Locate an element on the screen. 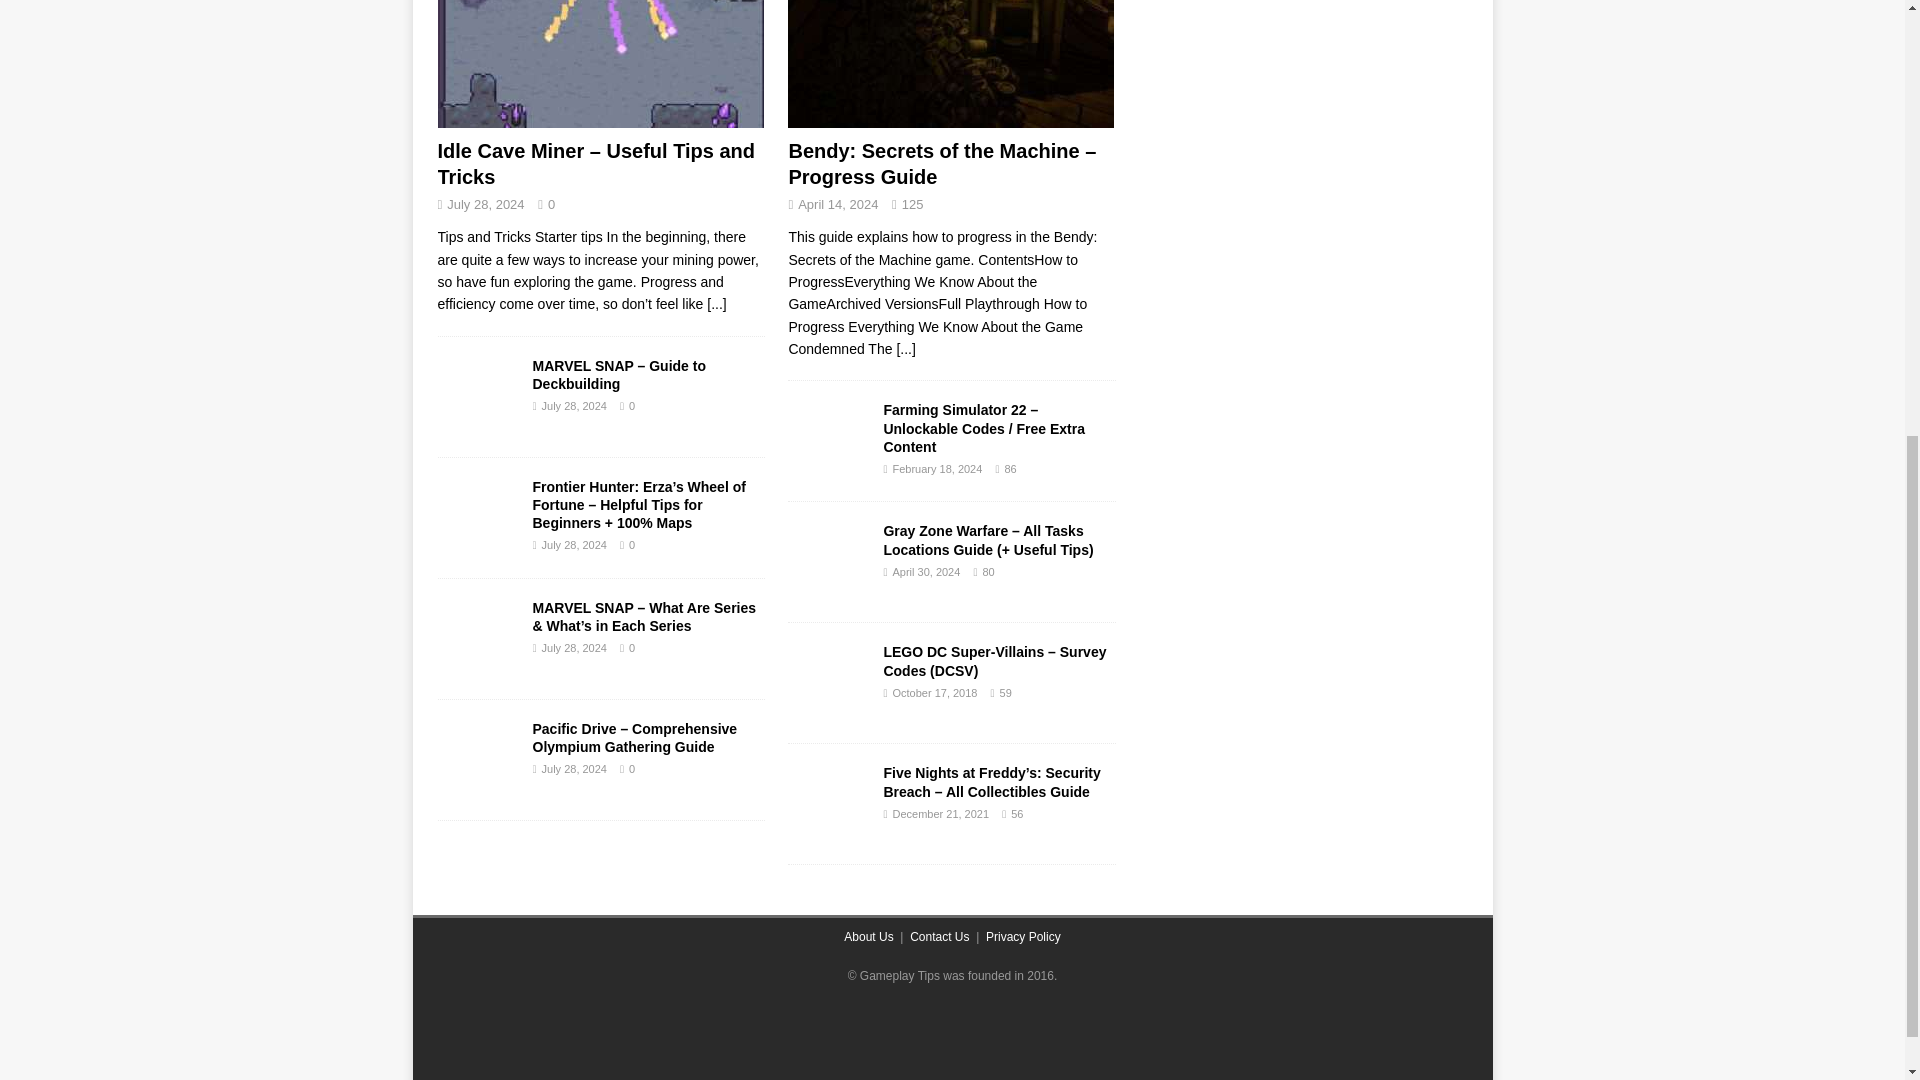 The width and height of the screenshot is (1920, 1080). 0 is located at coordinates (632, 544).